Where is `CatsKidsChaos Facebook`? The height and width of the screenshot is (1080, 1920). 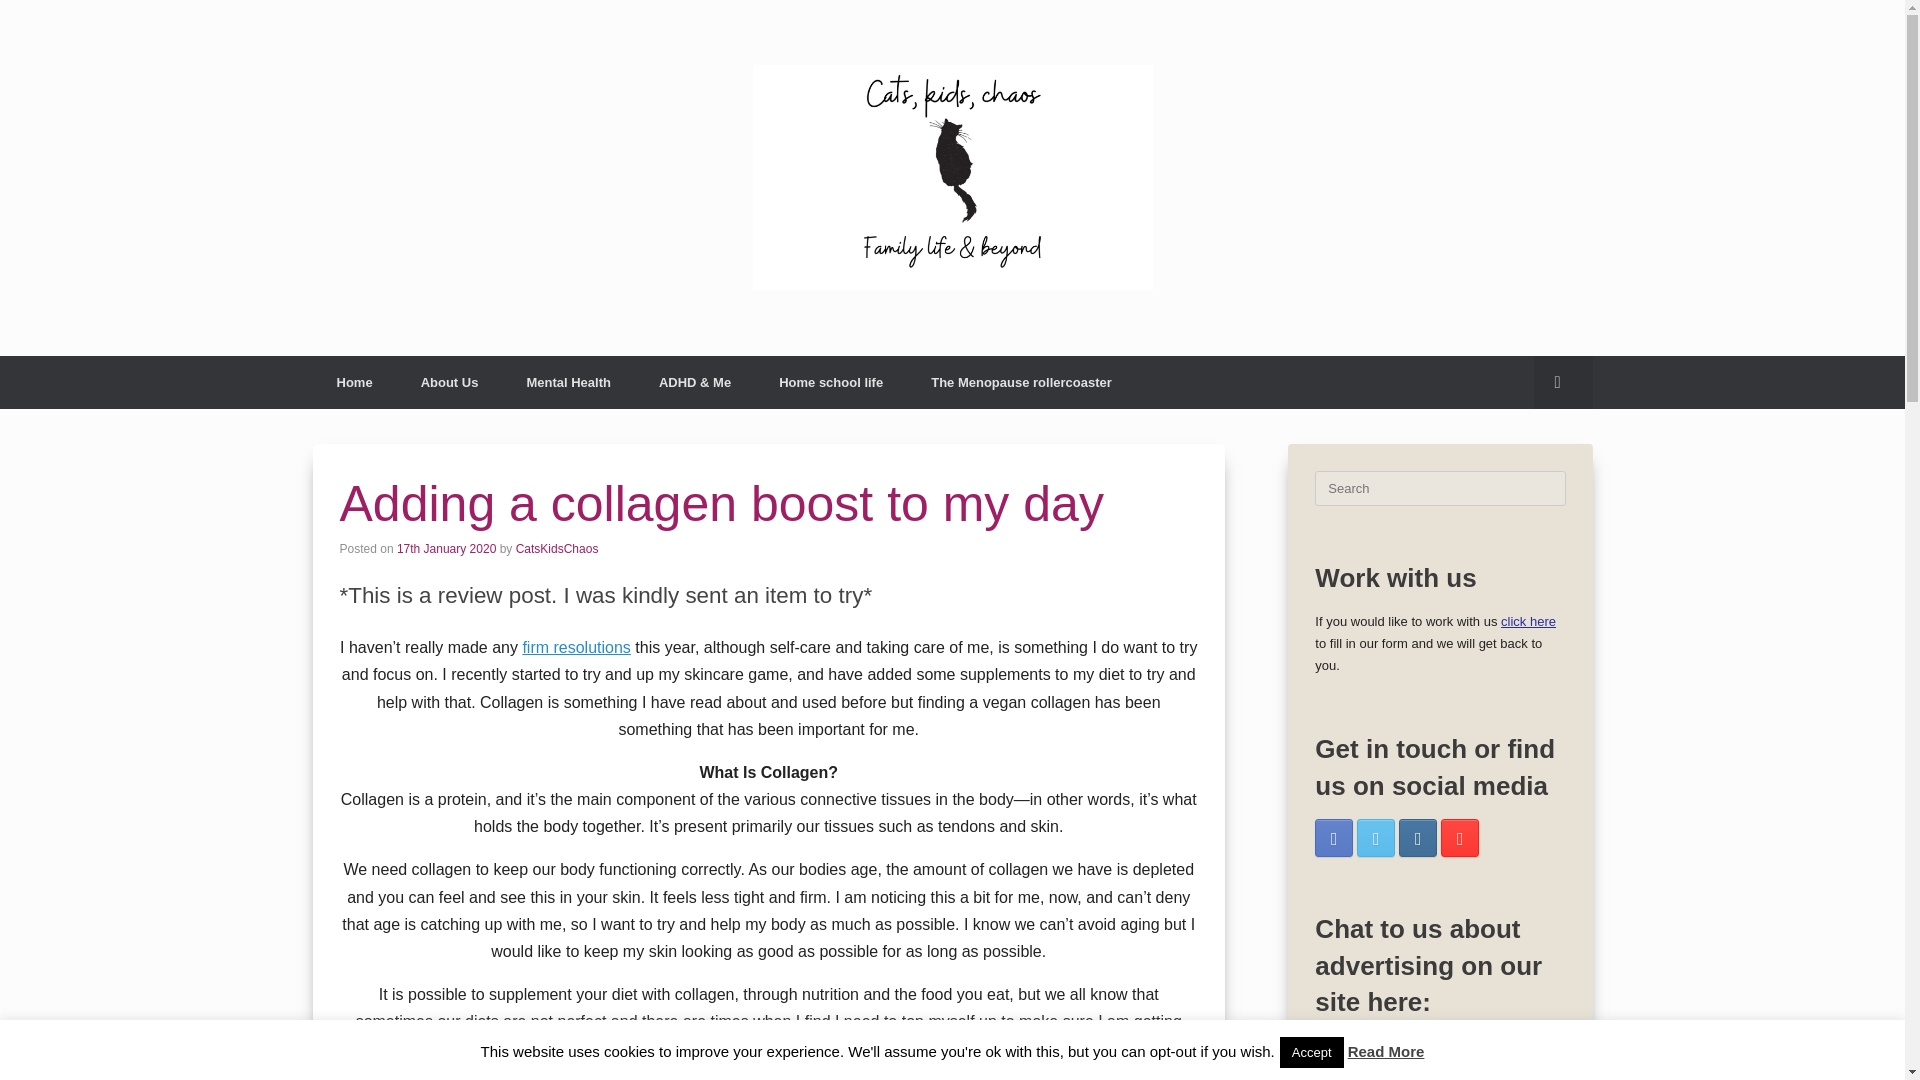
CatsKidsChaos Facebook is located at coordinates (1334, 838).